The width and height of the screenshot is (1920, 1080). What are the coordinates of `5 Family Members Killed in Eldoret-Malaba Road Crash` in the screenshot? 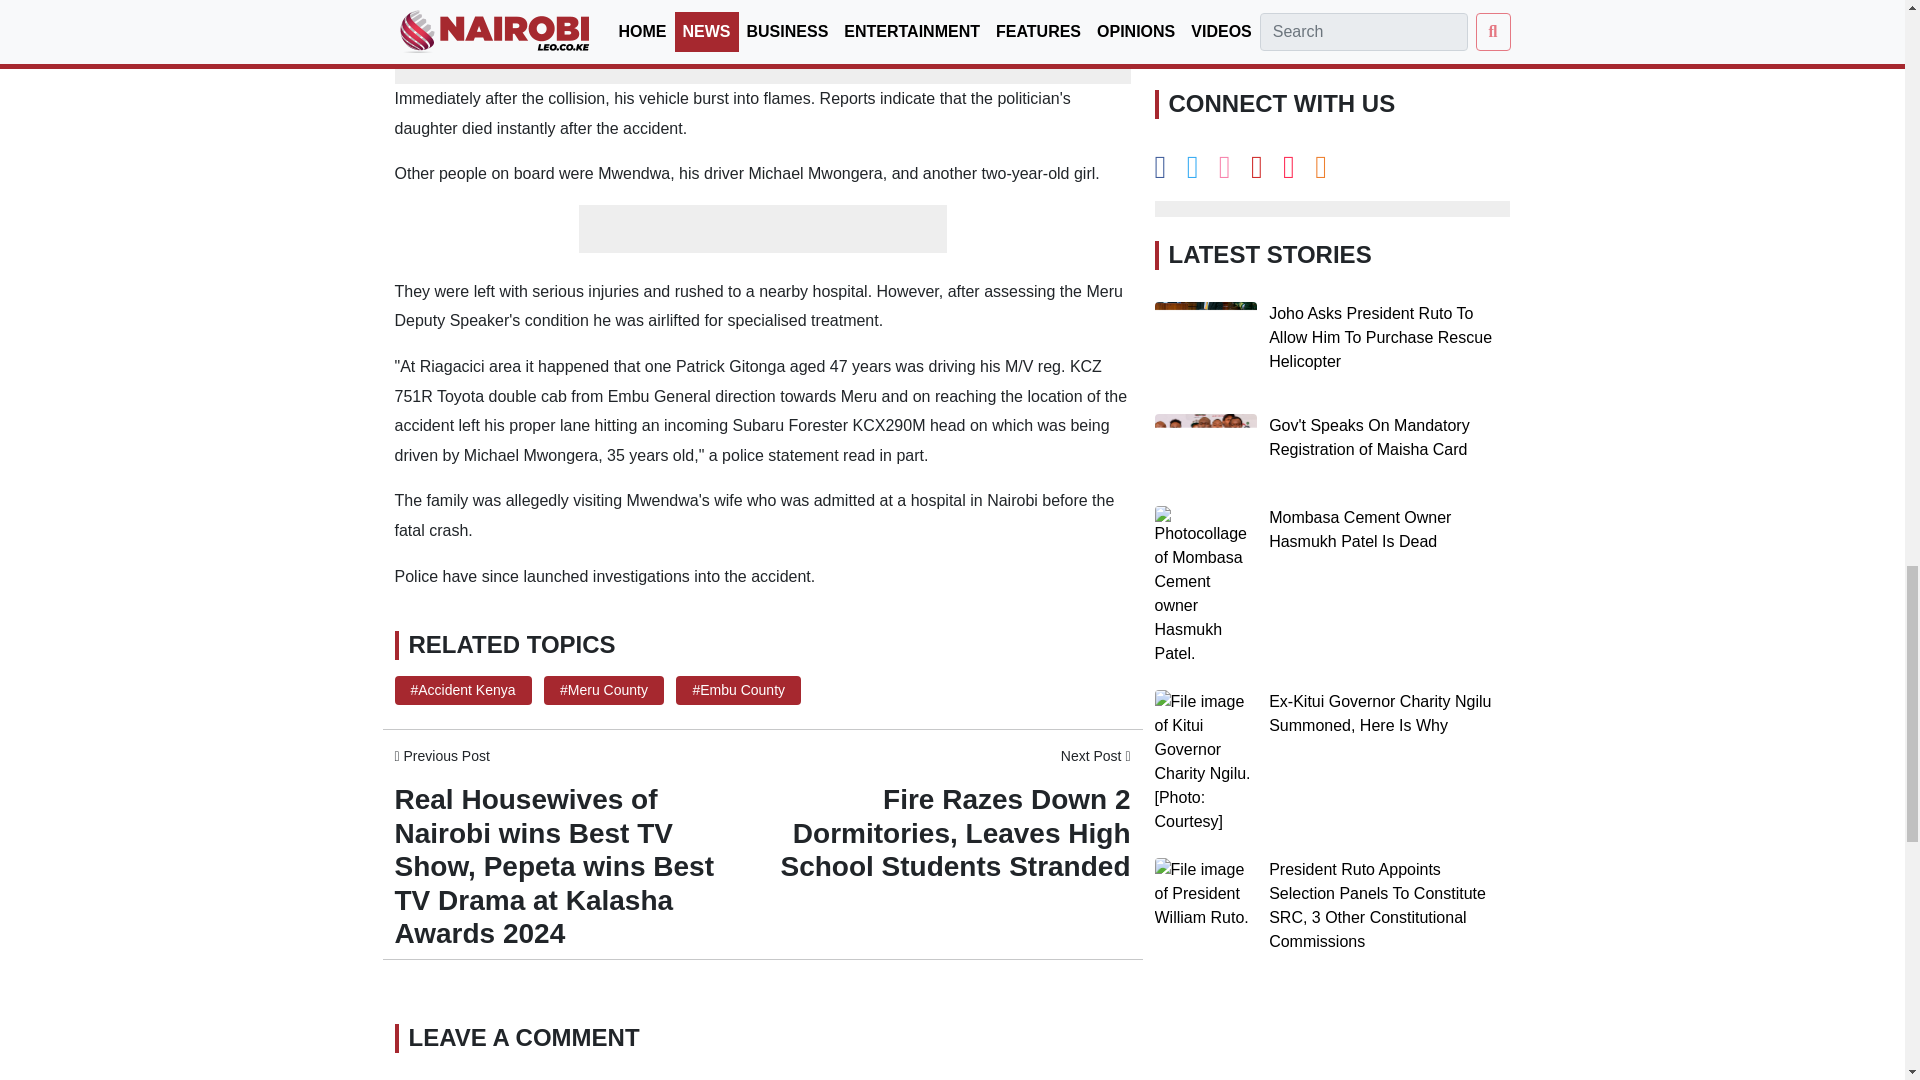 It's located at (639, 38).